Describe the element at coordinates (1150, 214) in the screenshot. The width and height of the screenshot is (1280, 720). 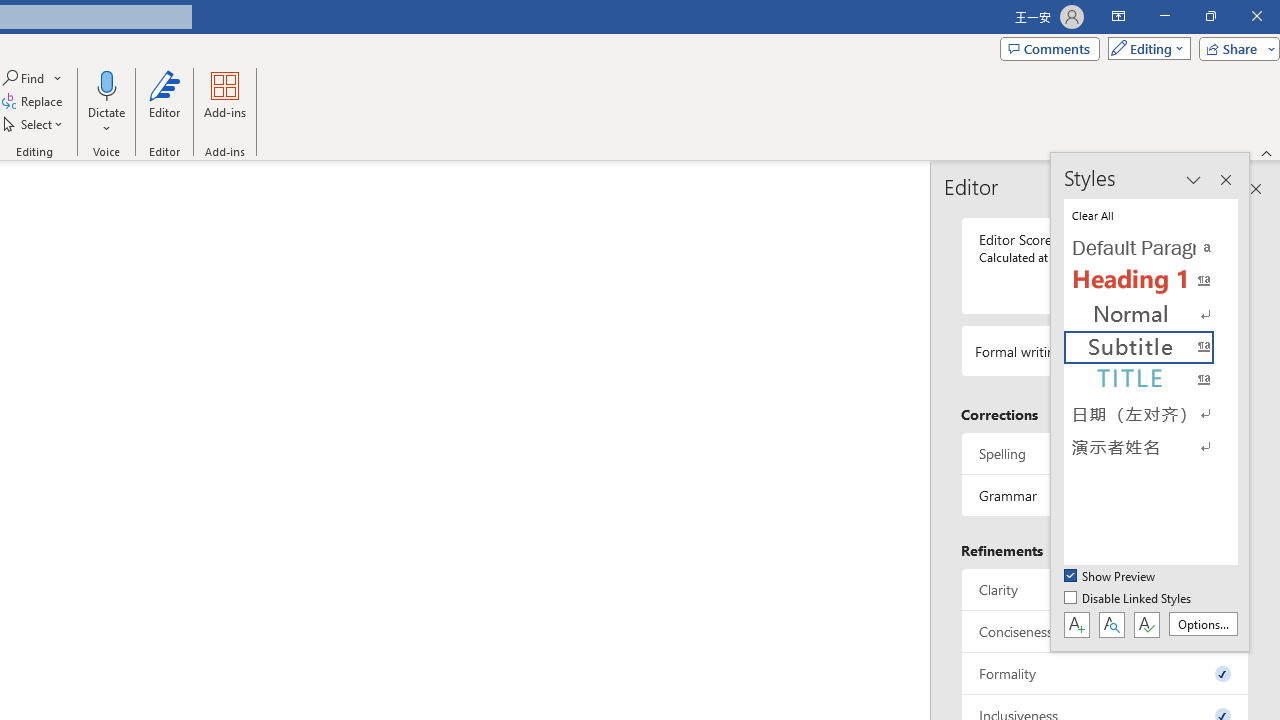
I see `Clear All` at that location.